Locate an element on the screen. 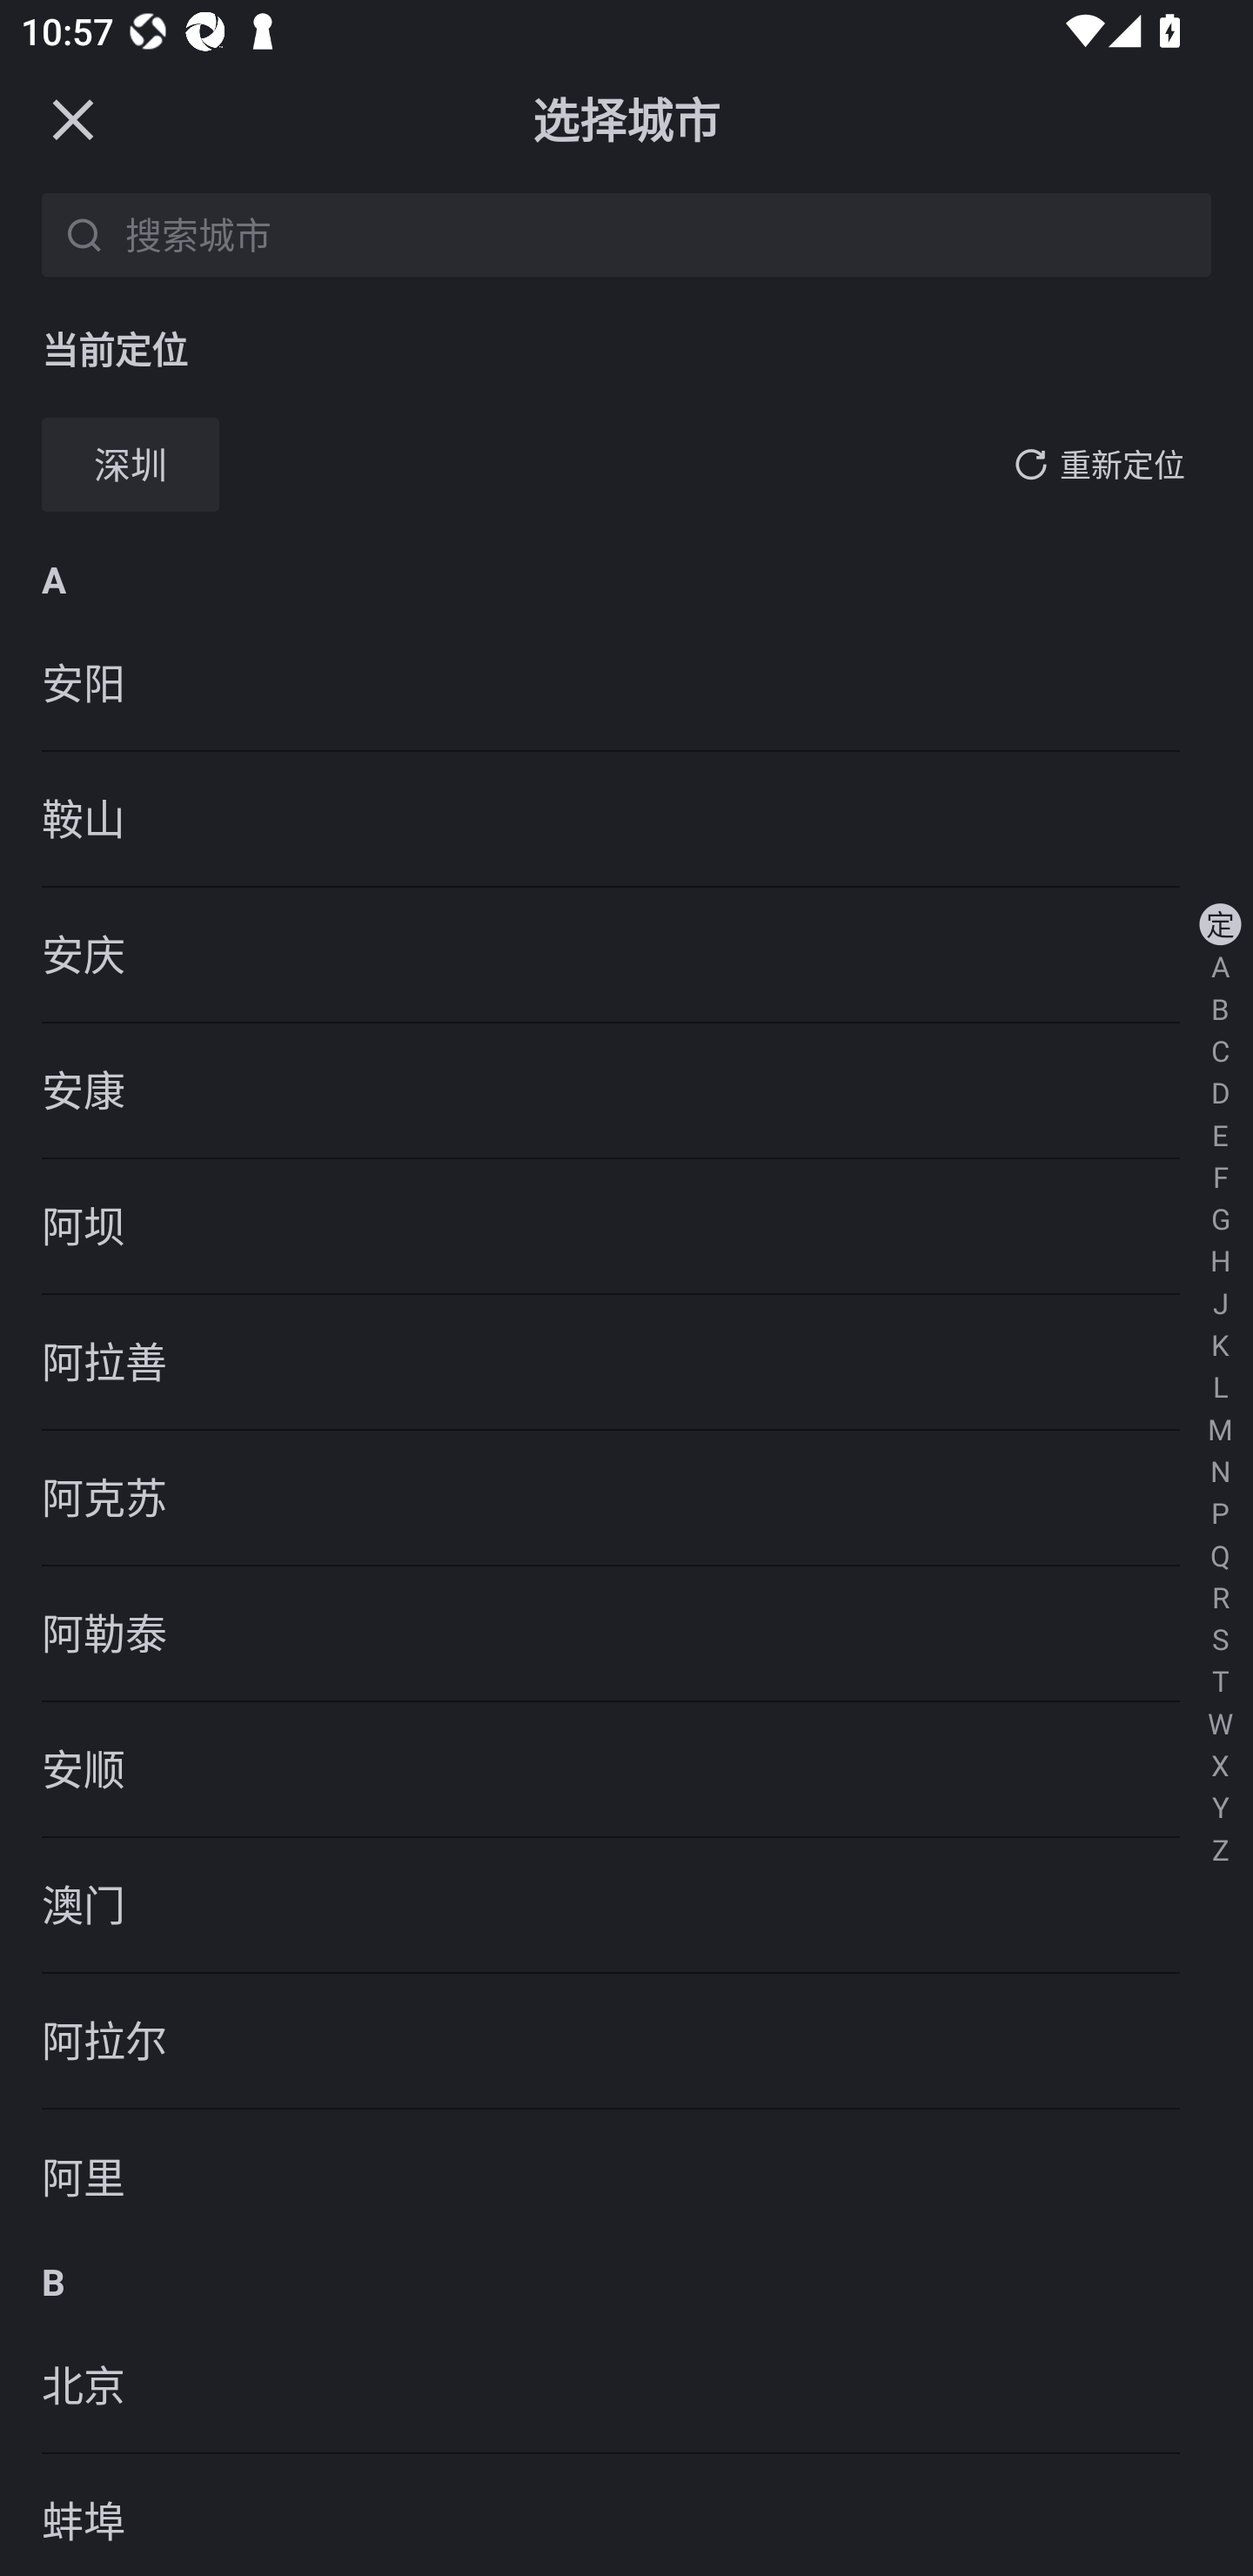 This screenshot has height=2576, width=1253. 安康 is located at coordinates (626, 1091).